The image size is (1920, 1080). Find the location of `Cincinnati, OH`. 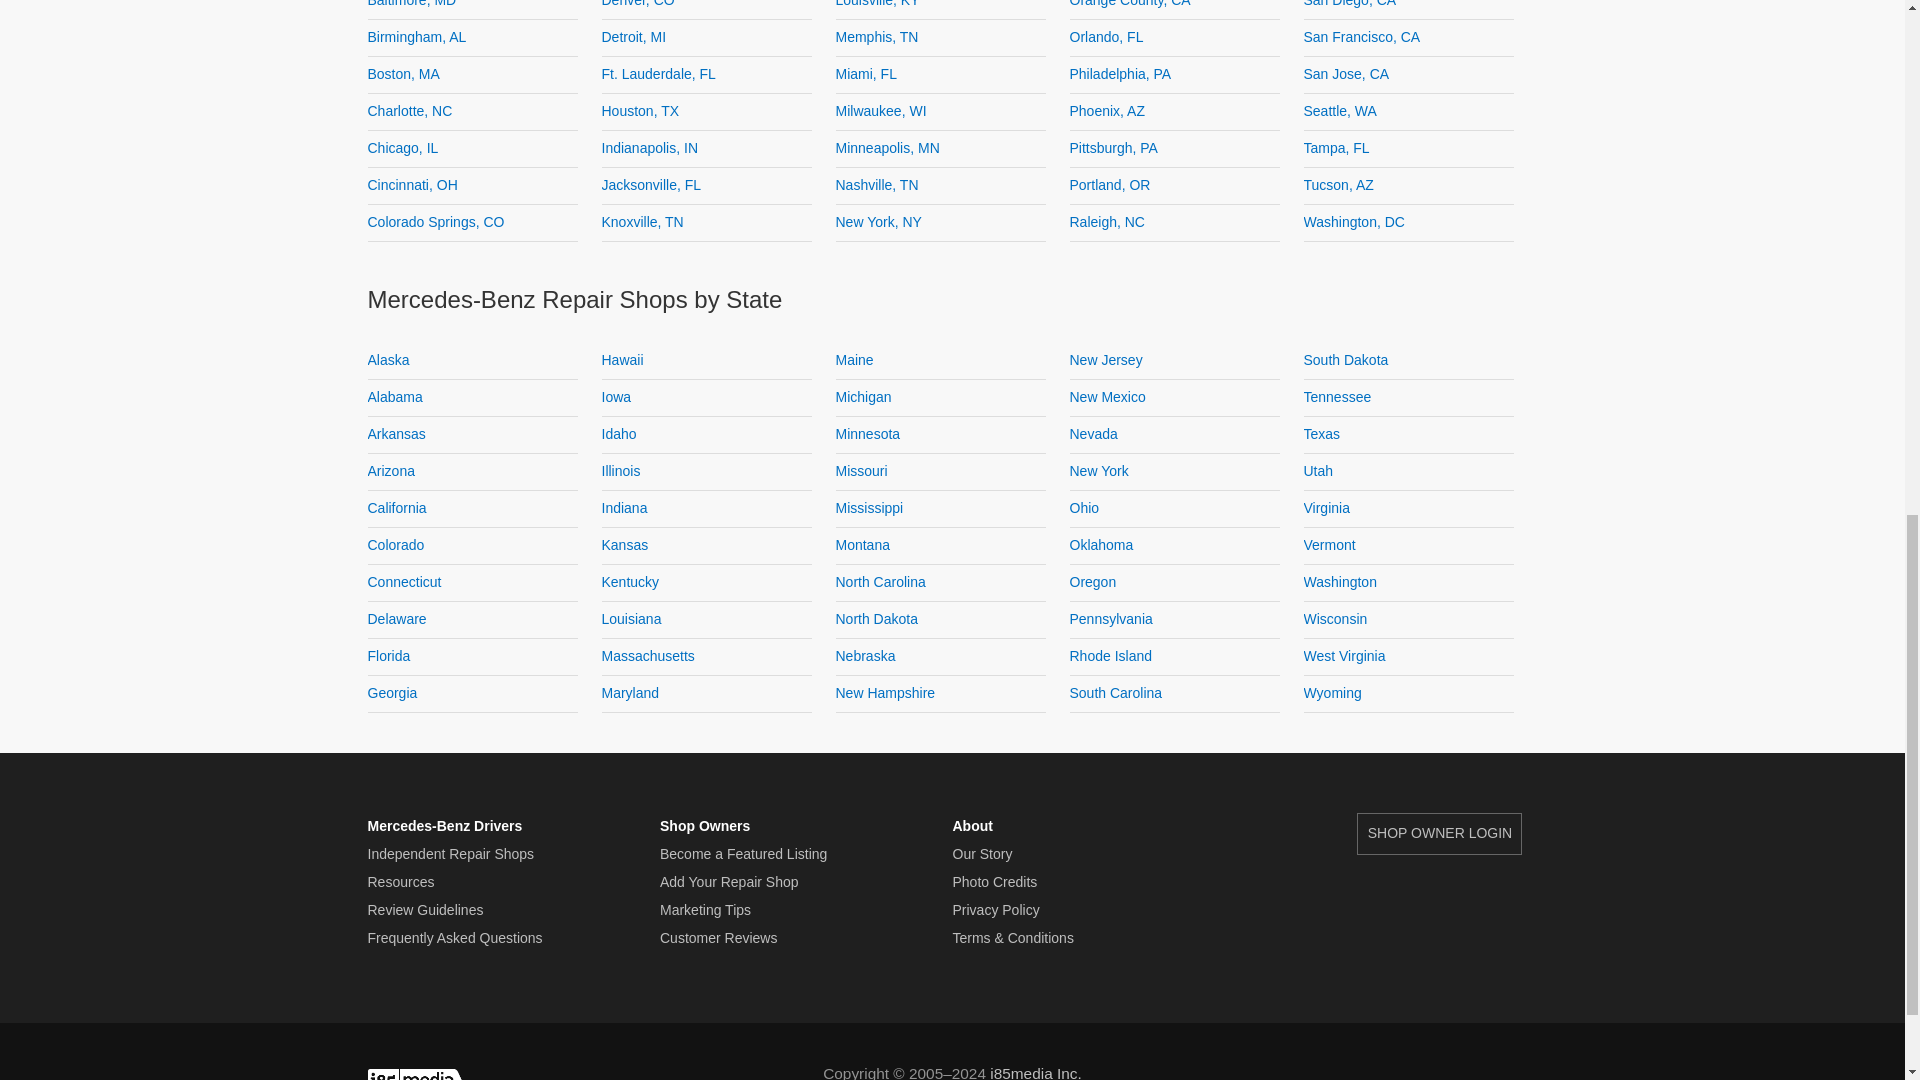

Cincinnati, OH is located at coordinates (413, 185).